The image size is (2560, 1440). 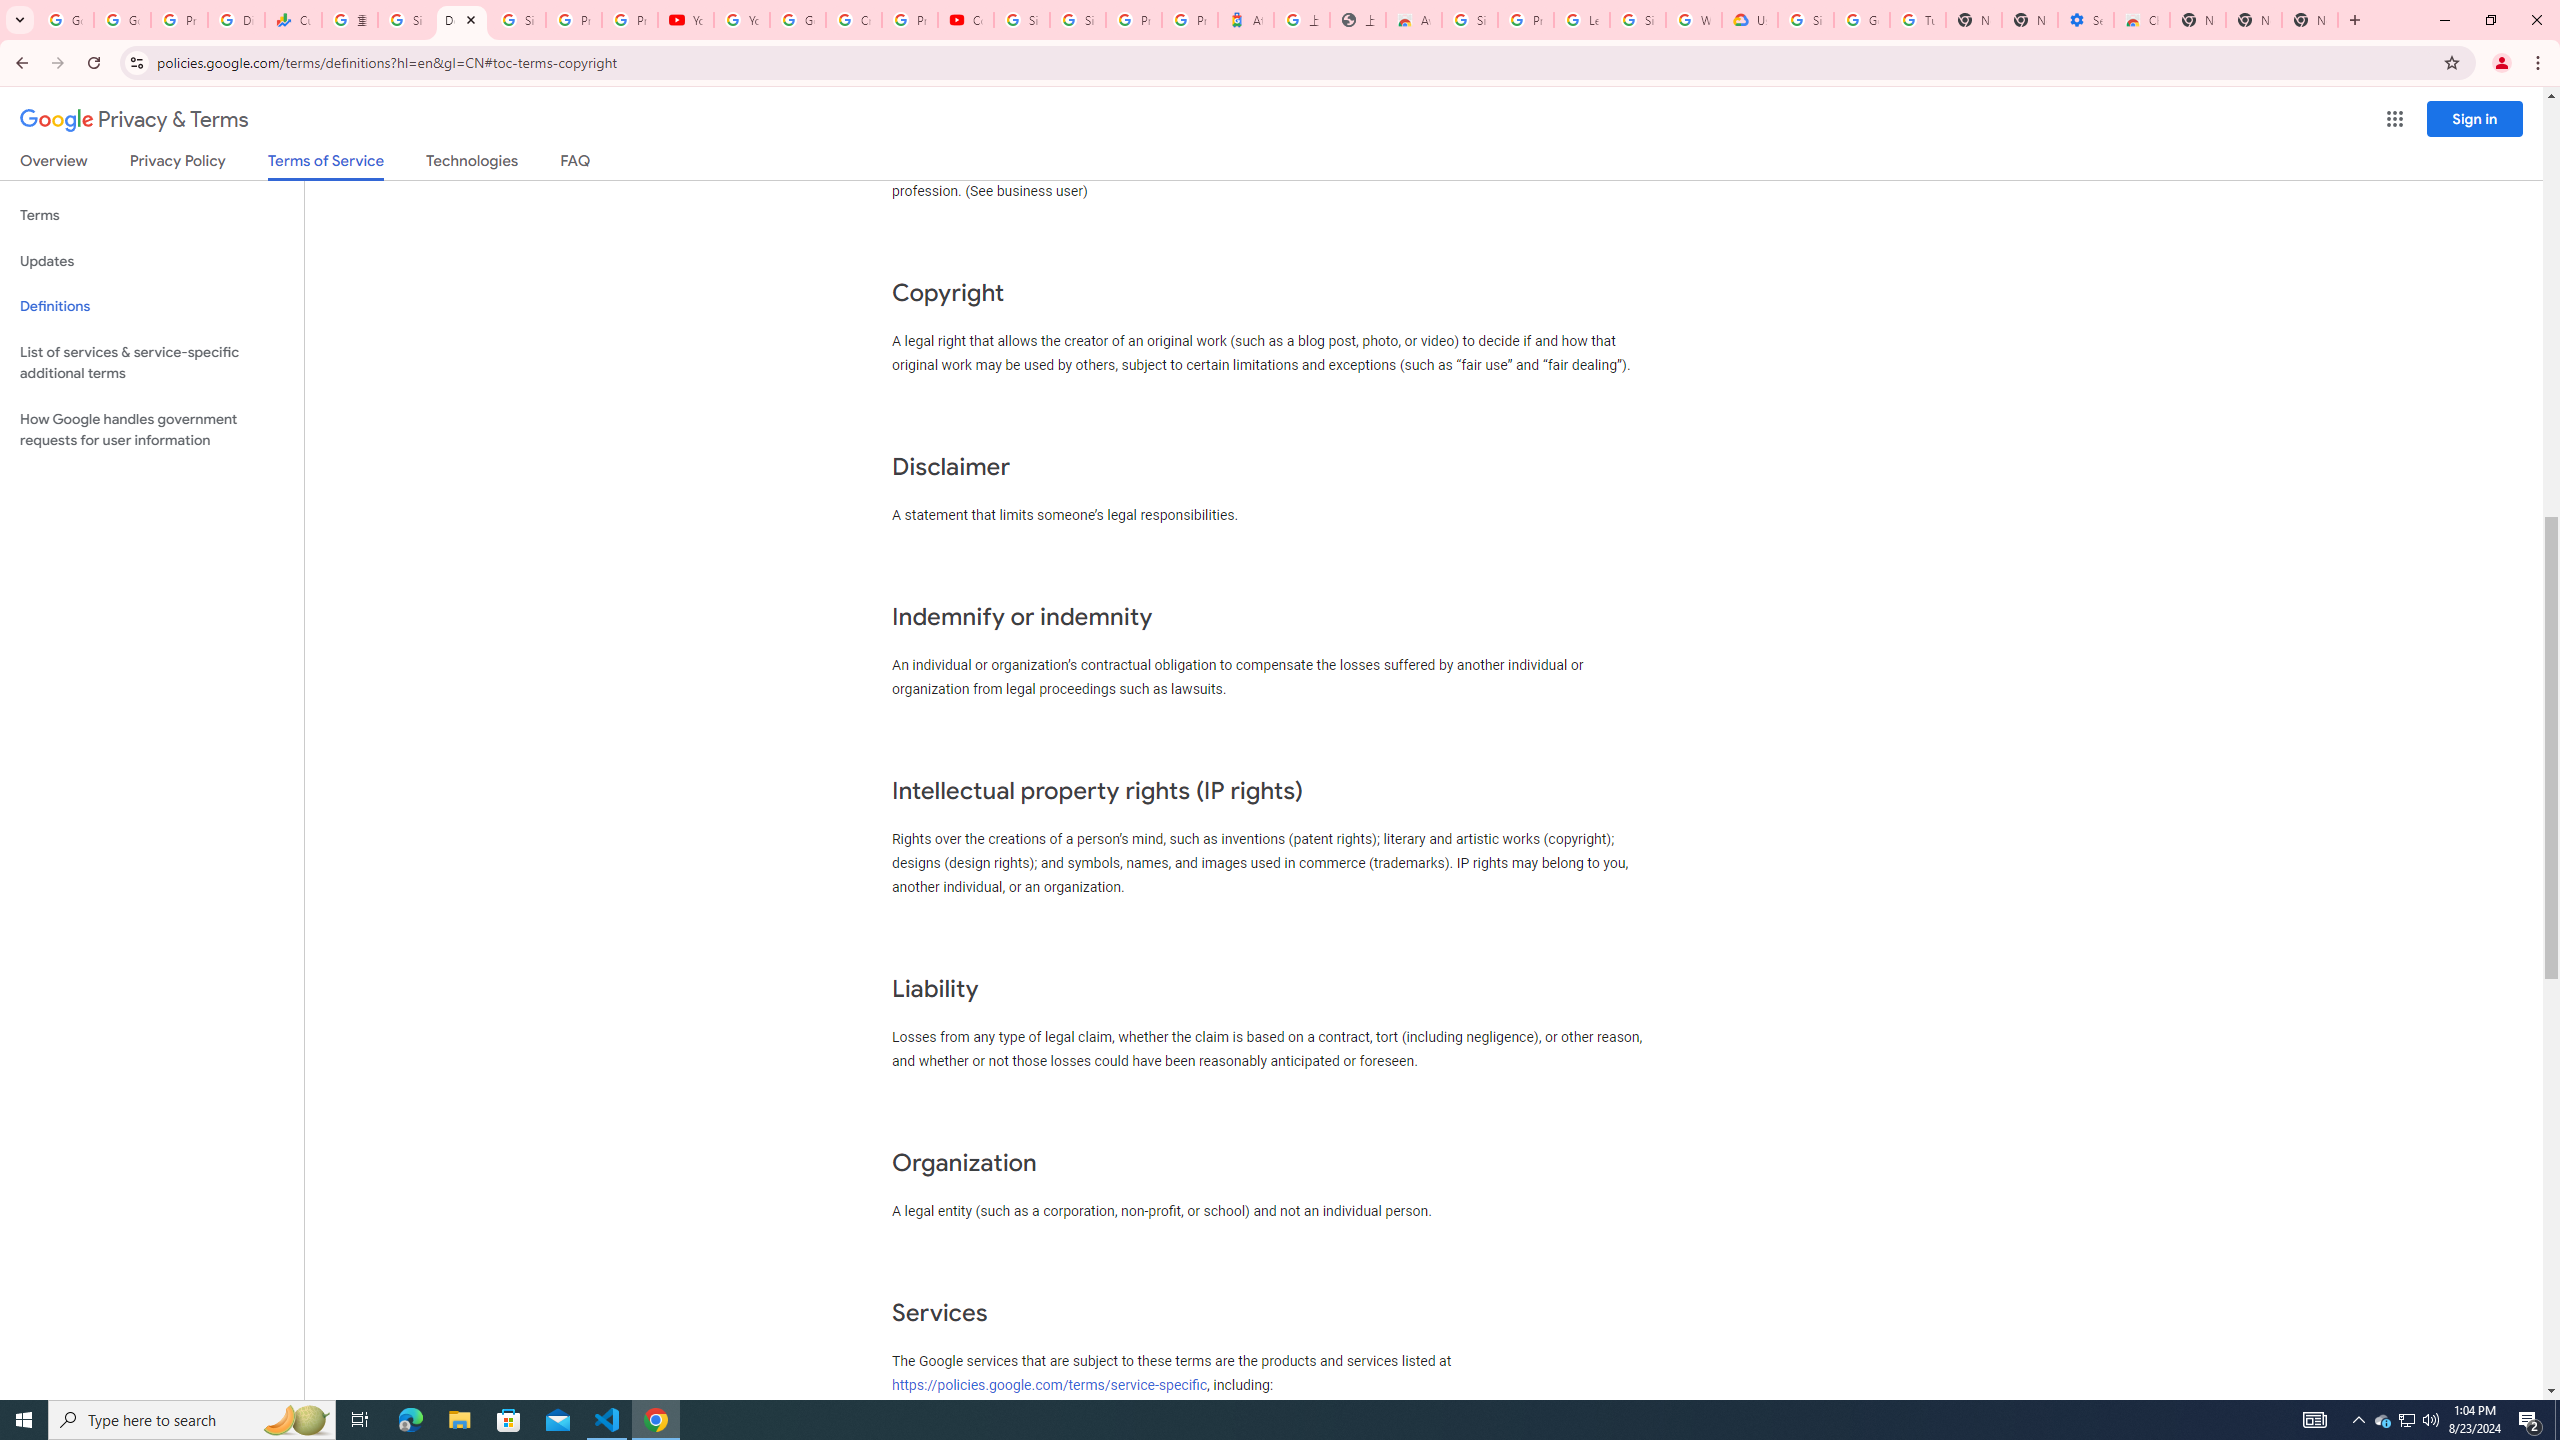 What do you see at coordinates (1078, 20) in the screenshot?
I see `Sign in - Google Accounts` at bounding box center [1078, 20].